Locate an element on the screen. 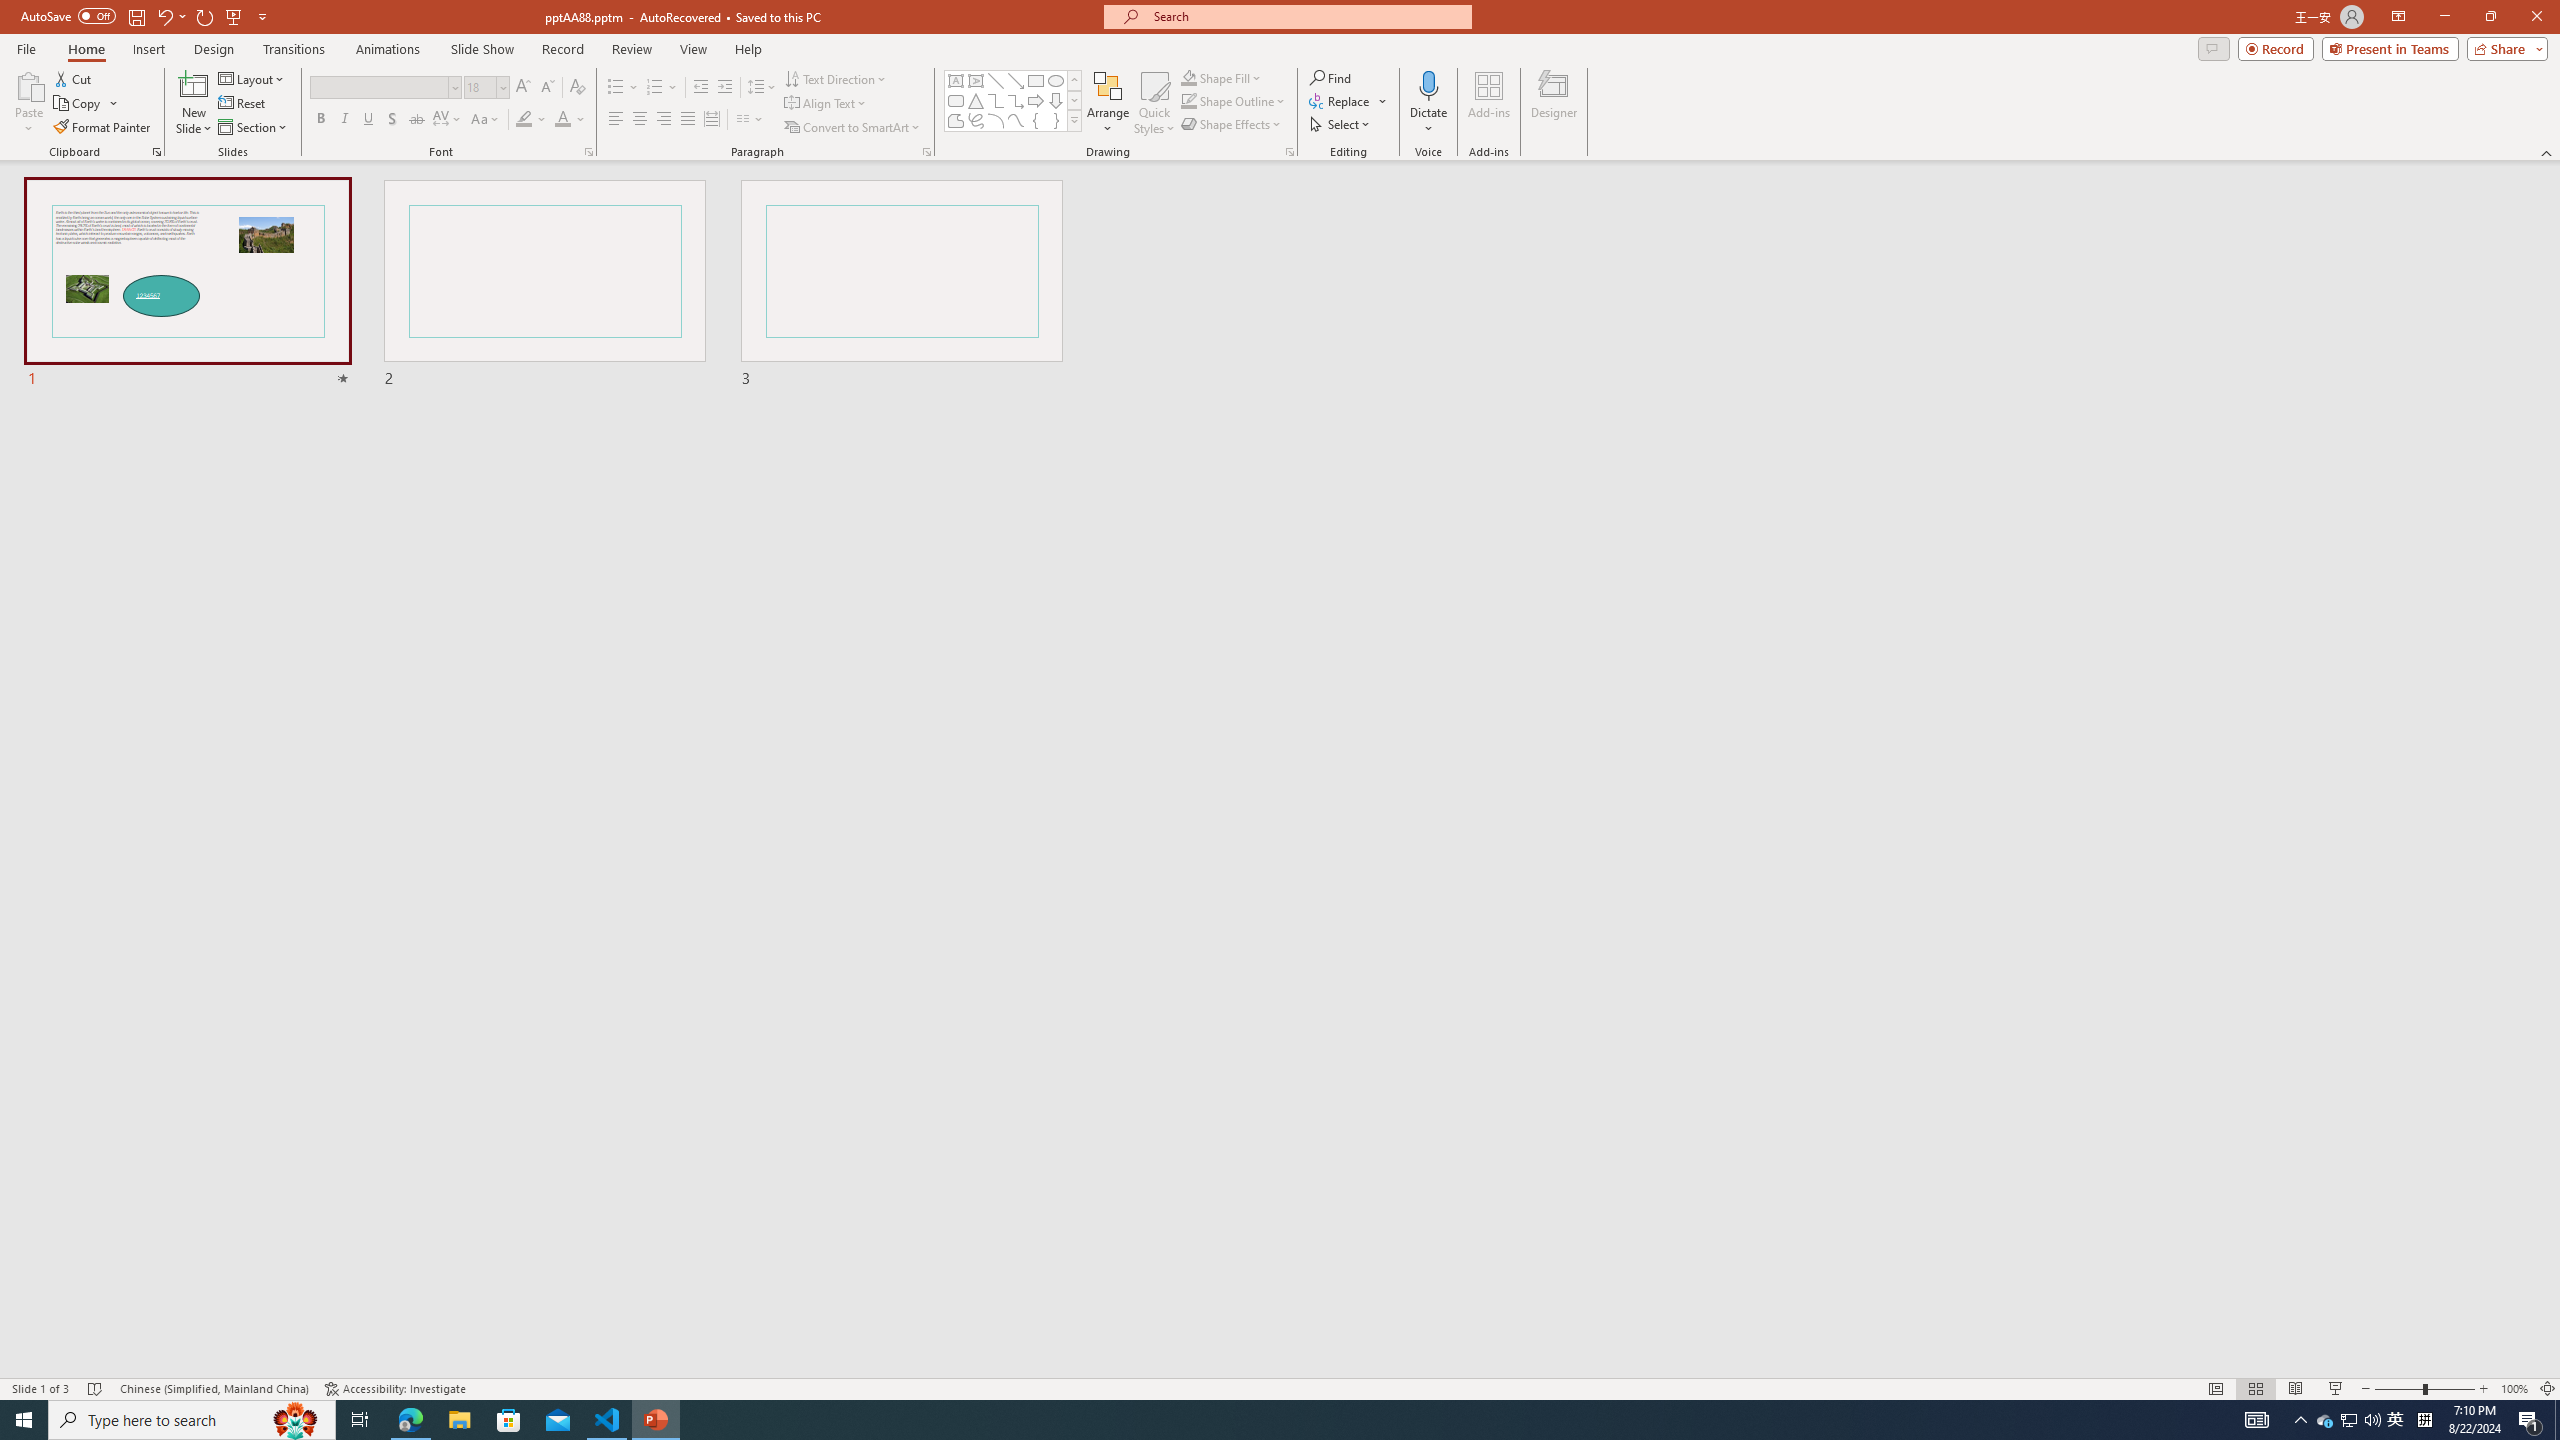 This screenshot has height=1440, width=2560. Arrow: Right is located at coordinates (1036, 100).